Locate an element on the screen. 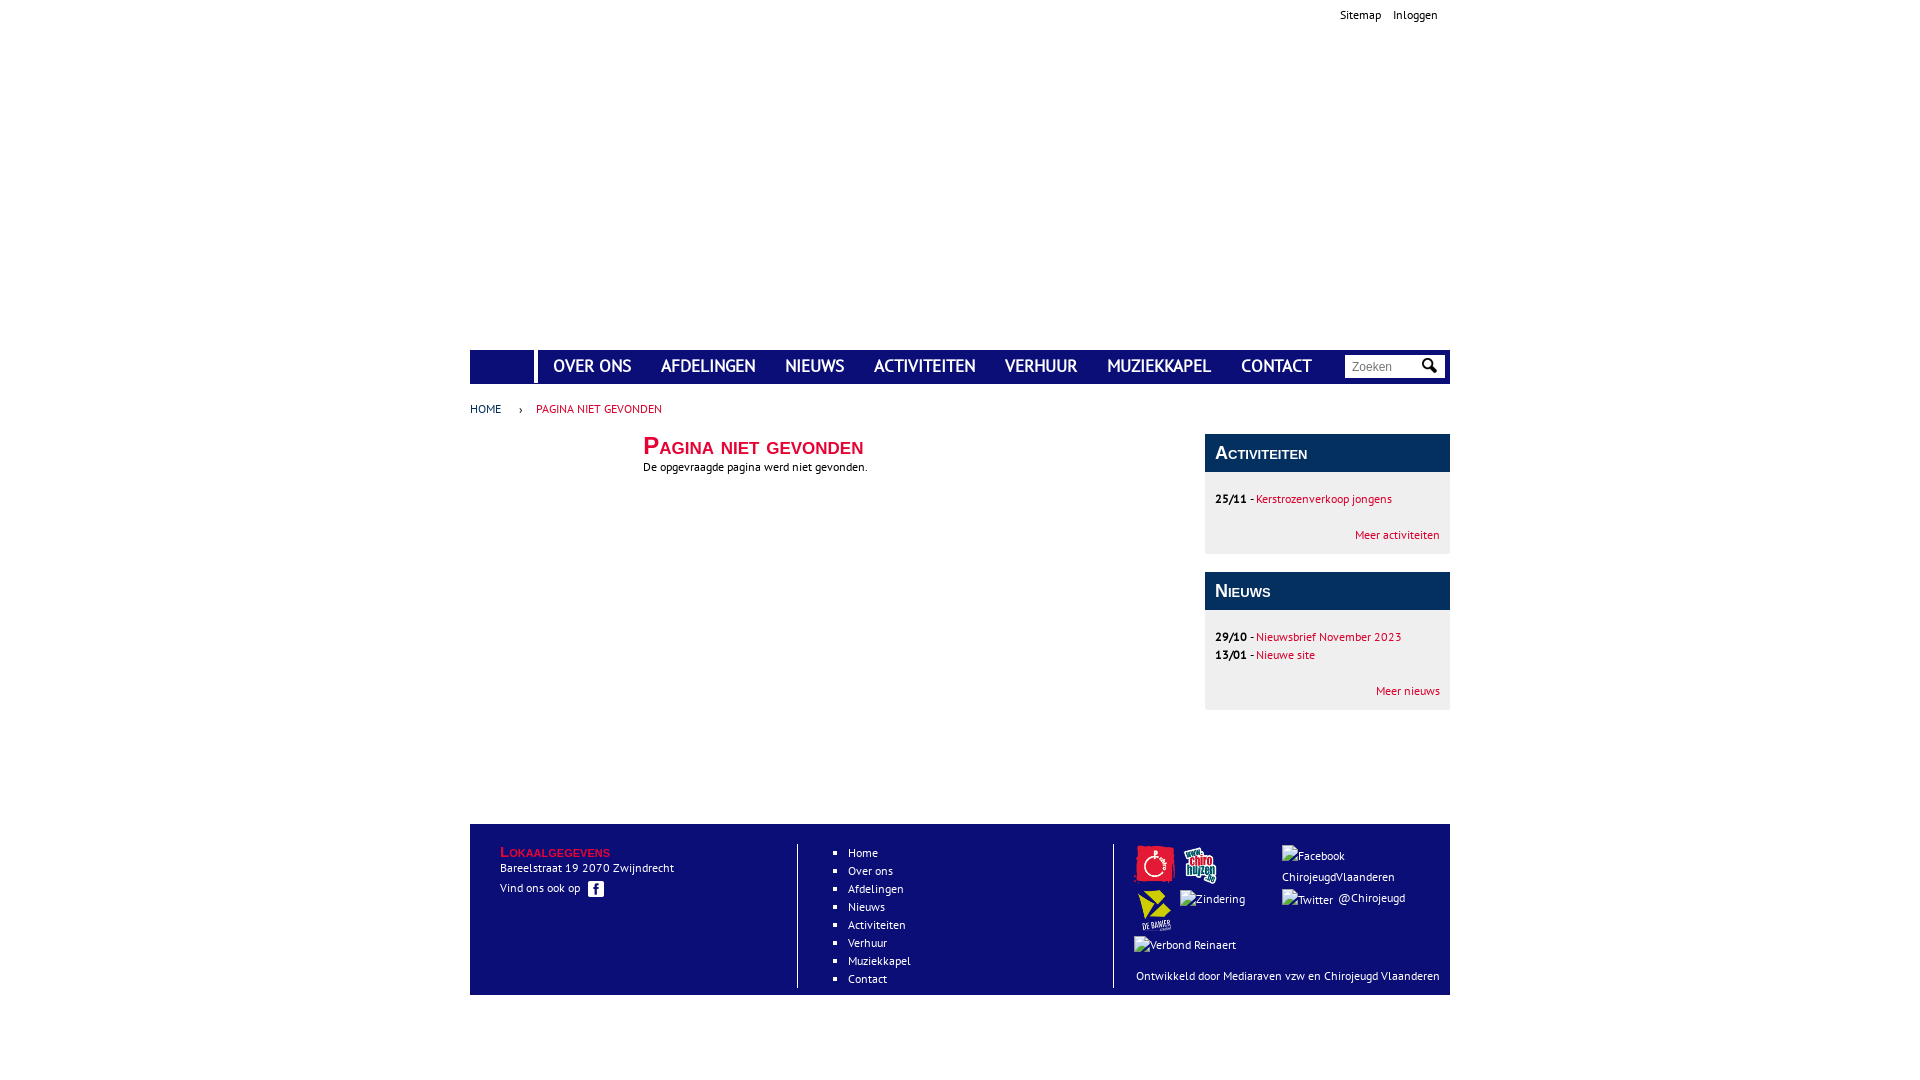 Image resolution: width=1920 pixels, height=1080 pixels. VERHUUR is located at coordinates (1041, 367).